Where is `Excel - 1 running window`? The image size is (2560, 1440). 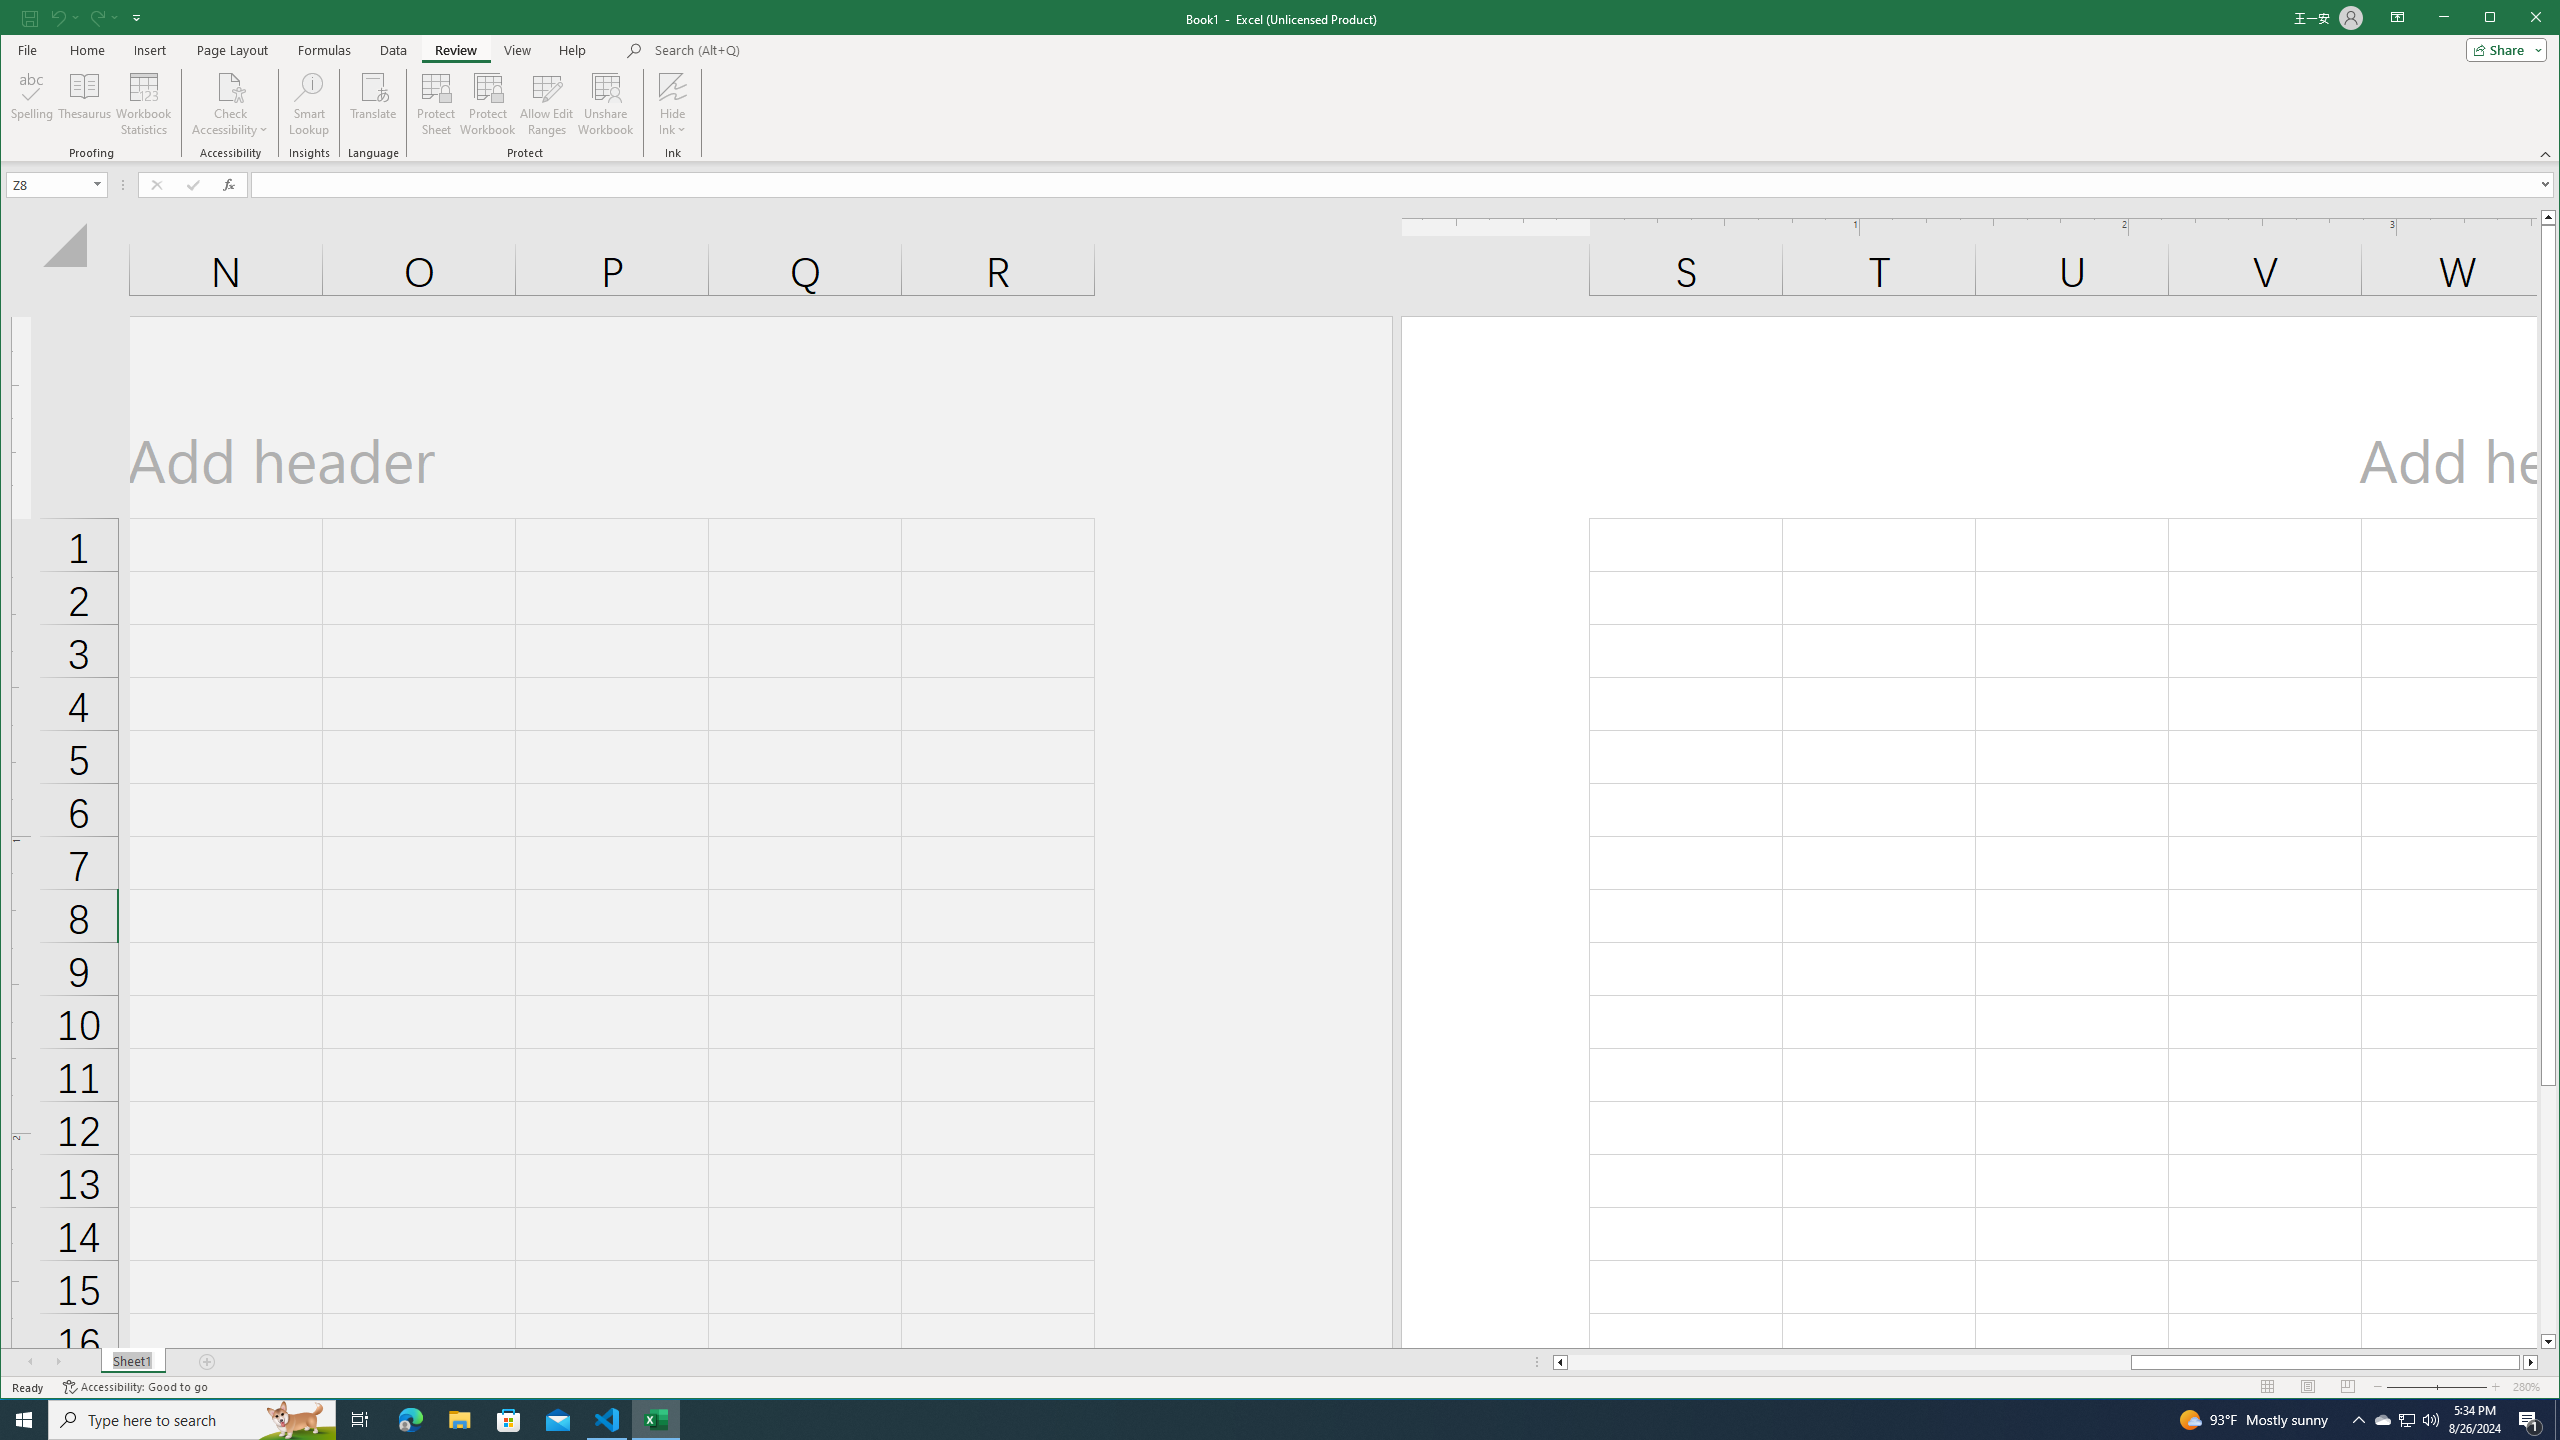 Excel - 1 running window is located at coordinates (656, 1420).